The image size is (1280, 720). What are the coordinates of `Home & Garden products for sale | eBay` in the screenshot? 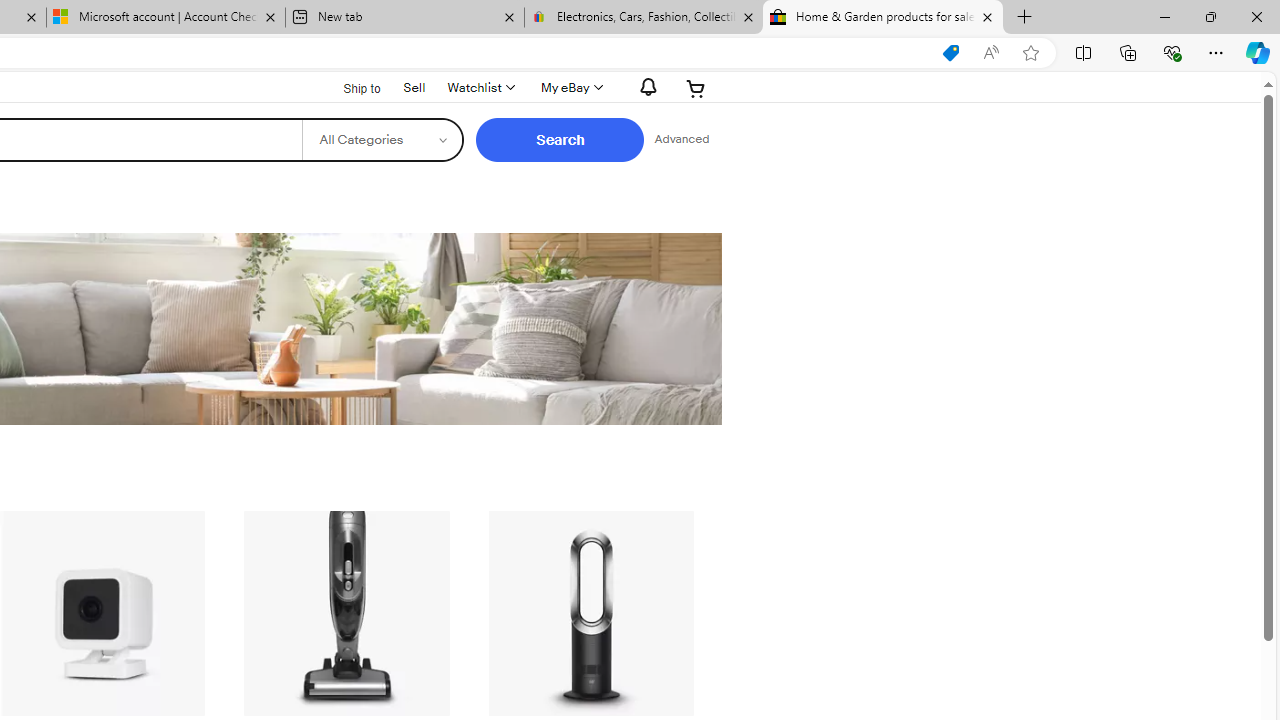 It's located at (883, 18).